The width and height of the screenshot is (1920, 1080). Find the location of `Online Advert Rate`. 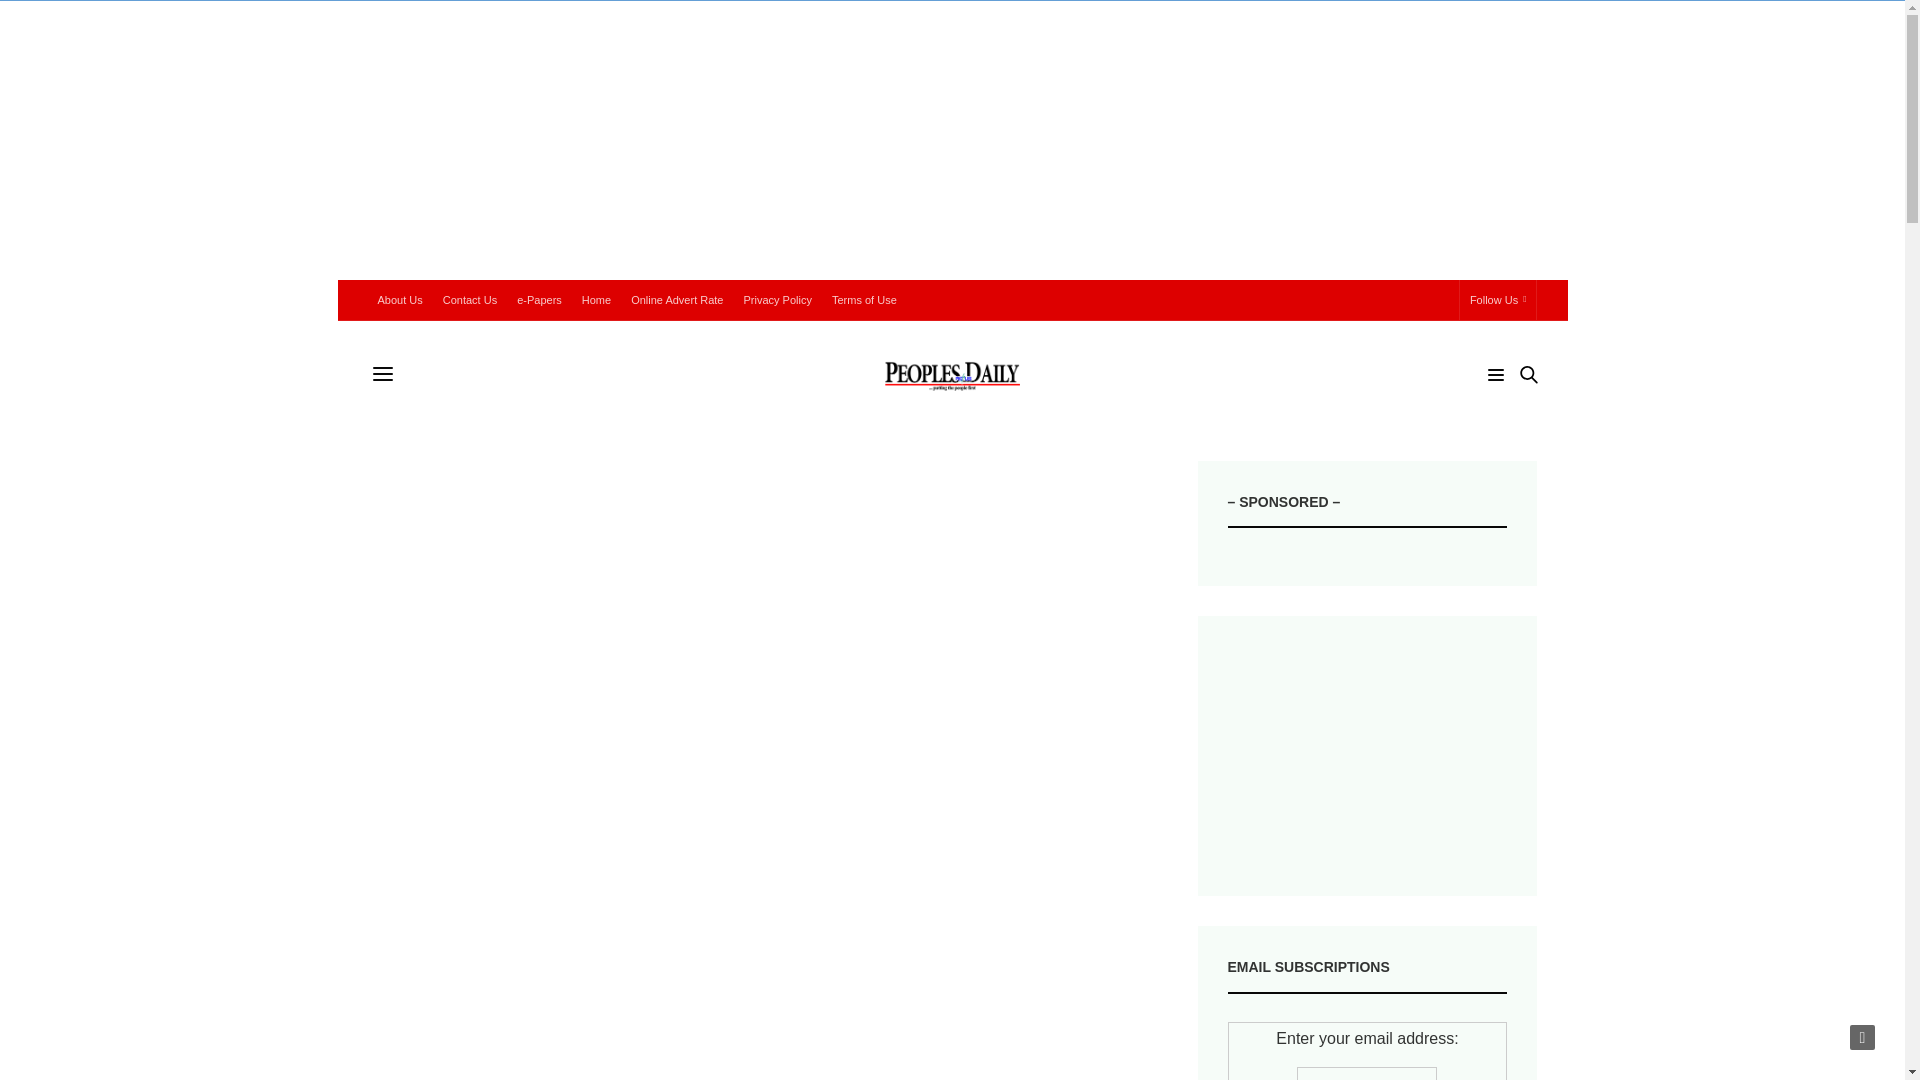

Online Advert Rate is located at coordinates (676, 299).